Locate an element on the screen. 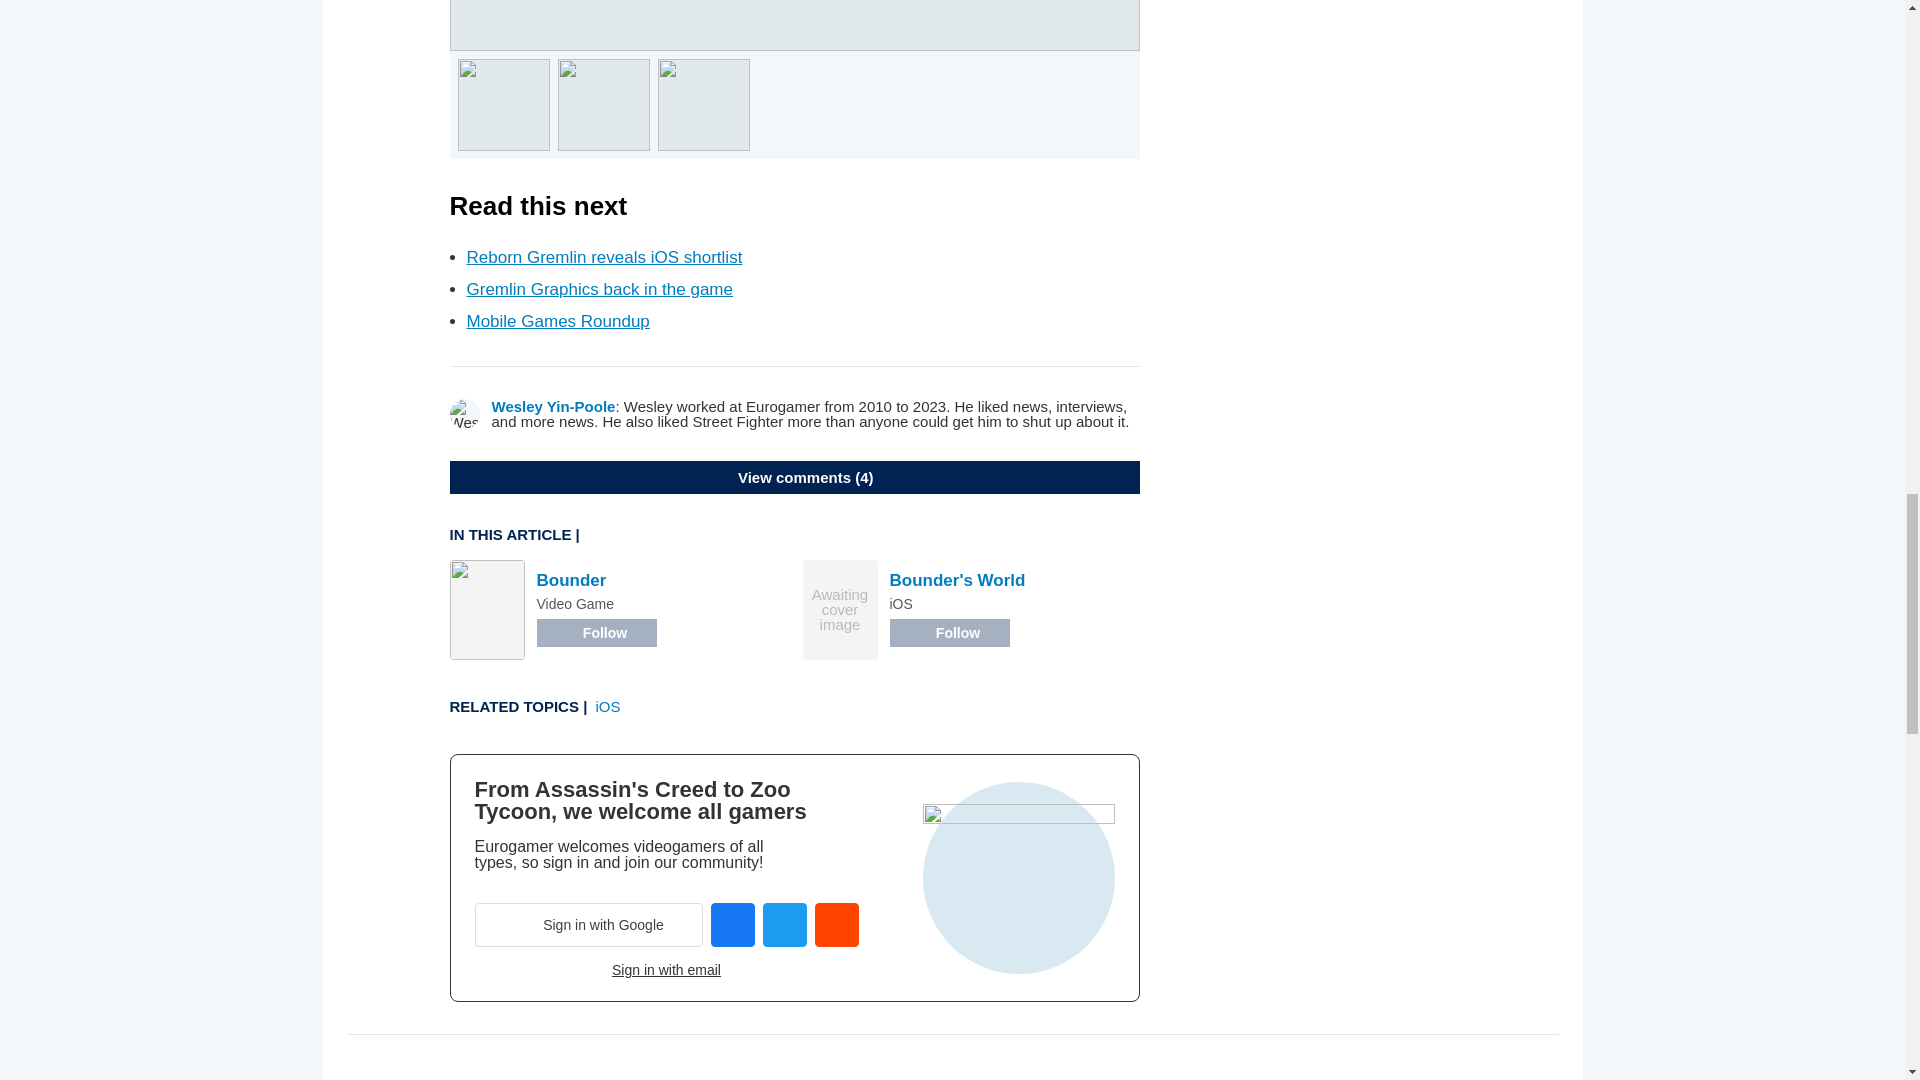 The image size is (1920, 1080). Wesley Yin-Poole is located at coordinates (554, 406).